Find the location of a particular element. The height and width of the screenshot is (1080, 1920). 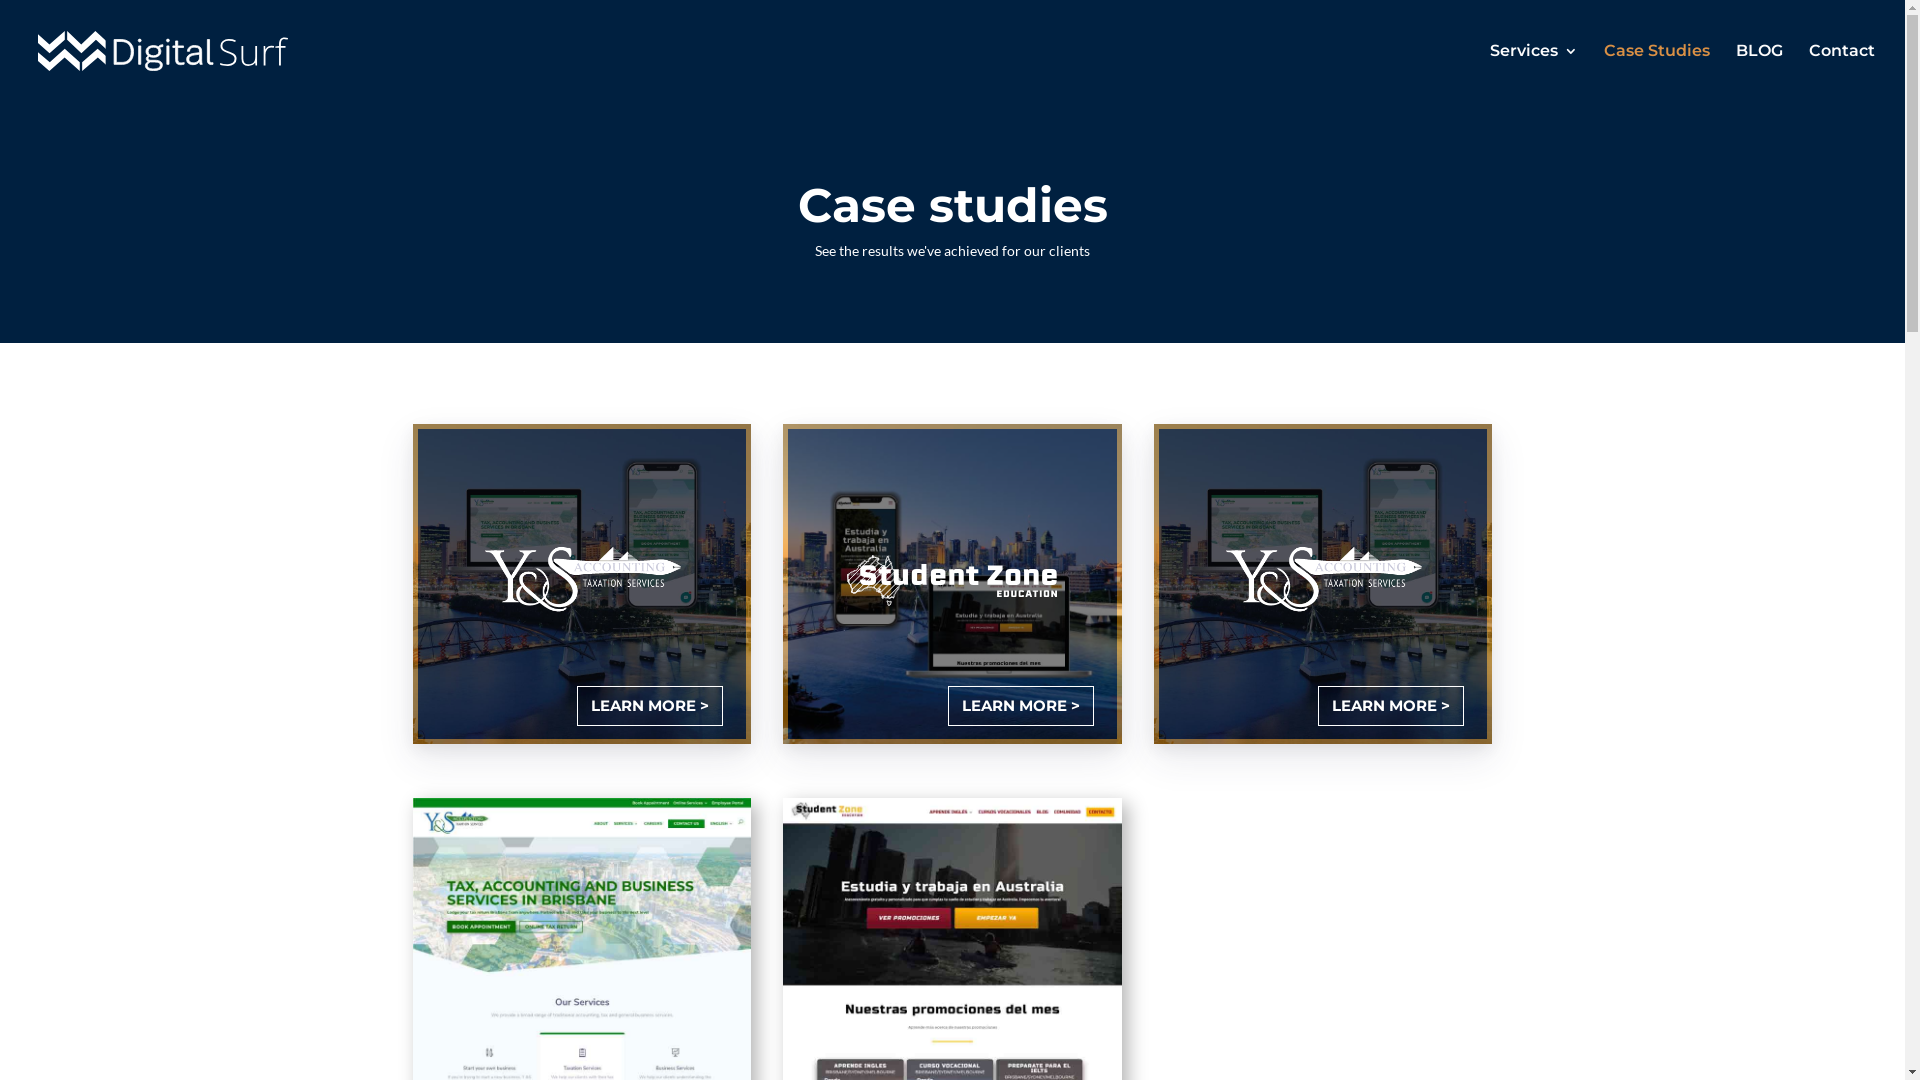

Contact is located at coordinates (1842, 73).